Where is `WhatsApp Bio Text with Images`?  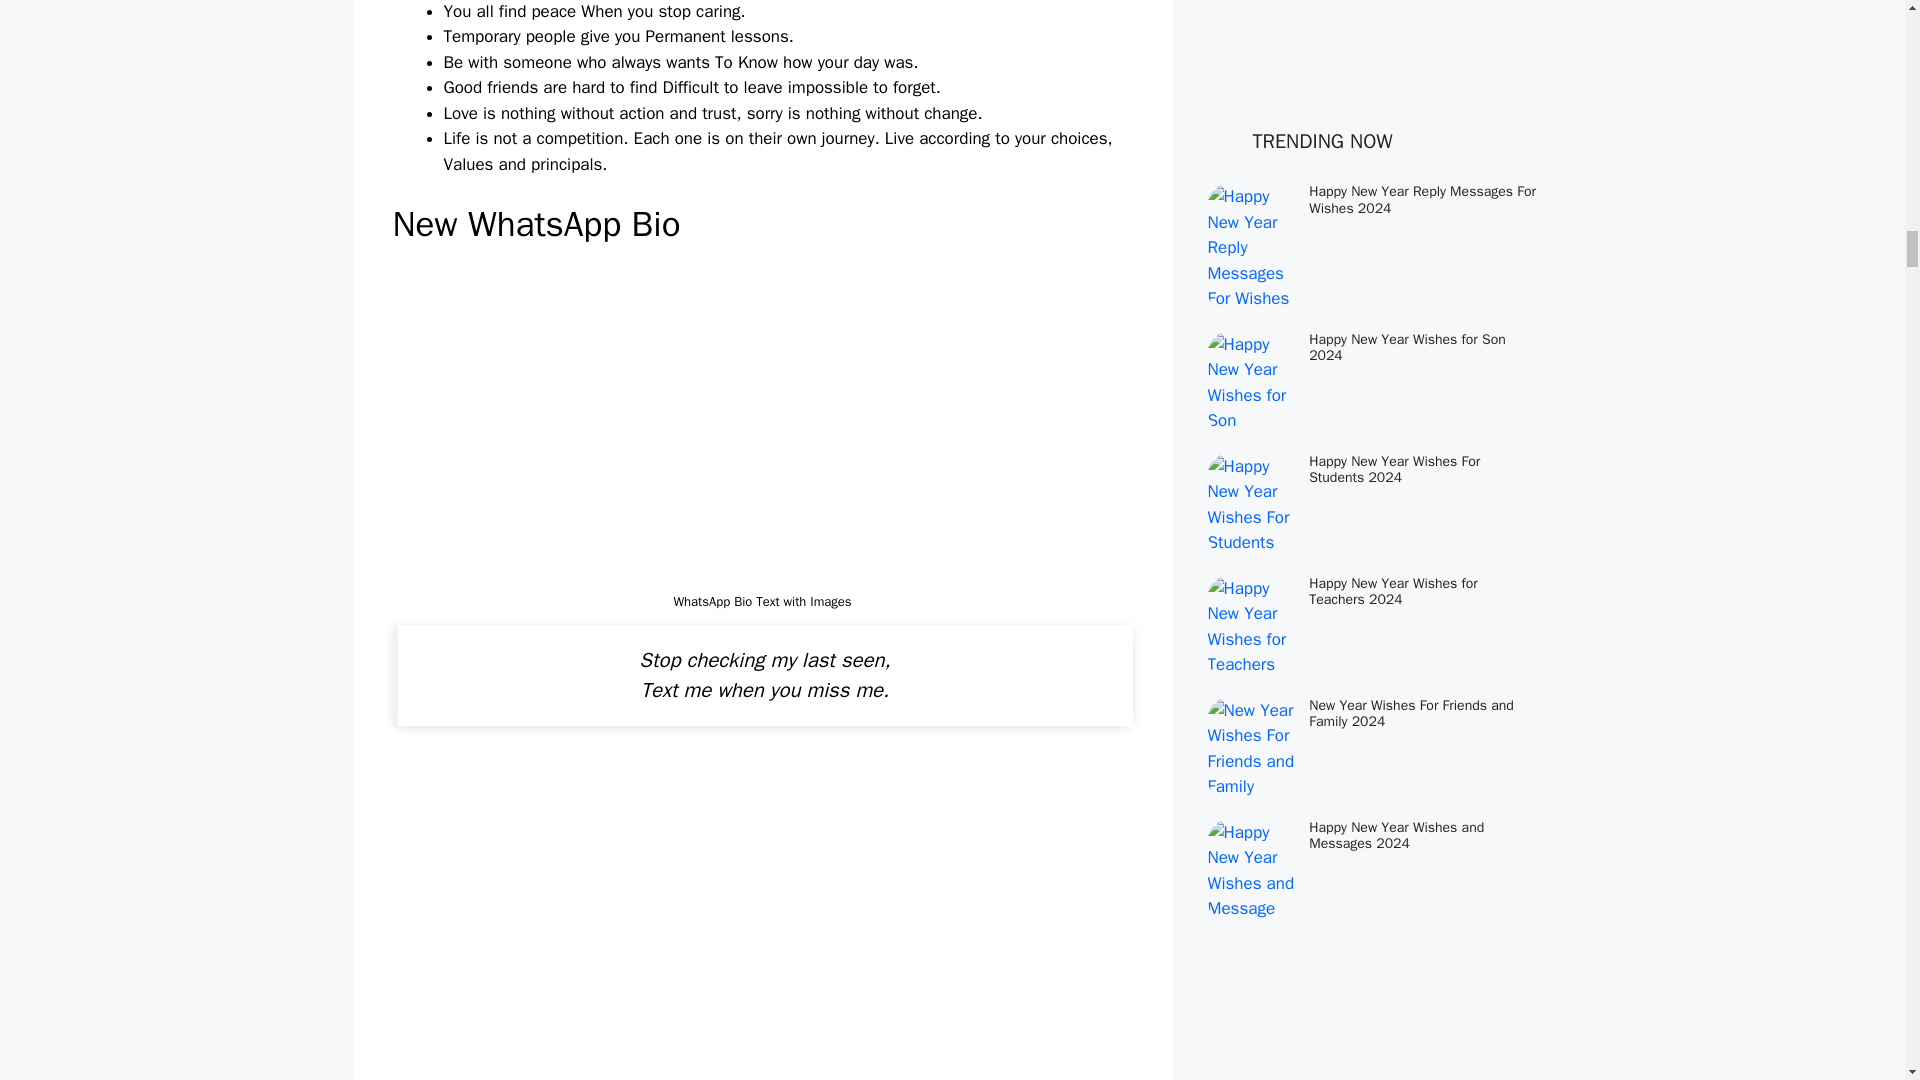
WhatsApp Bio Text with Images is located at coordinates (762, 425).